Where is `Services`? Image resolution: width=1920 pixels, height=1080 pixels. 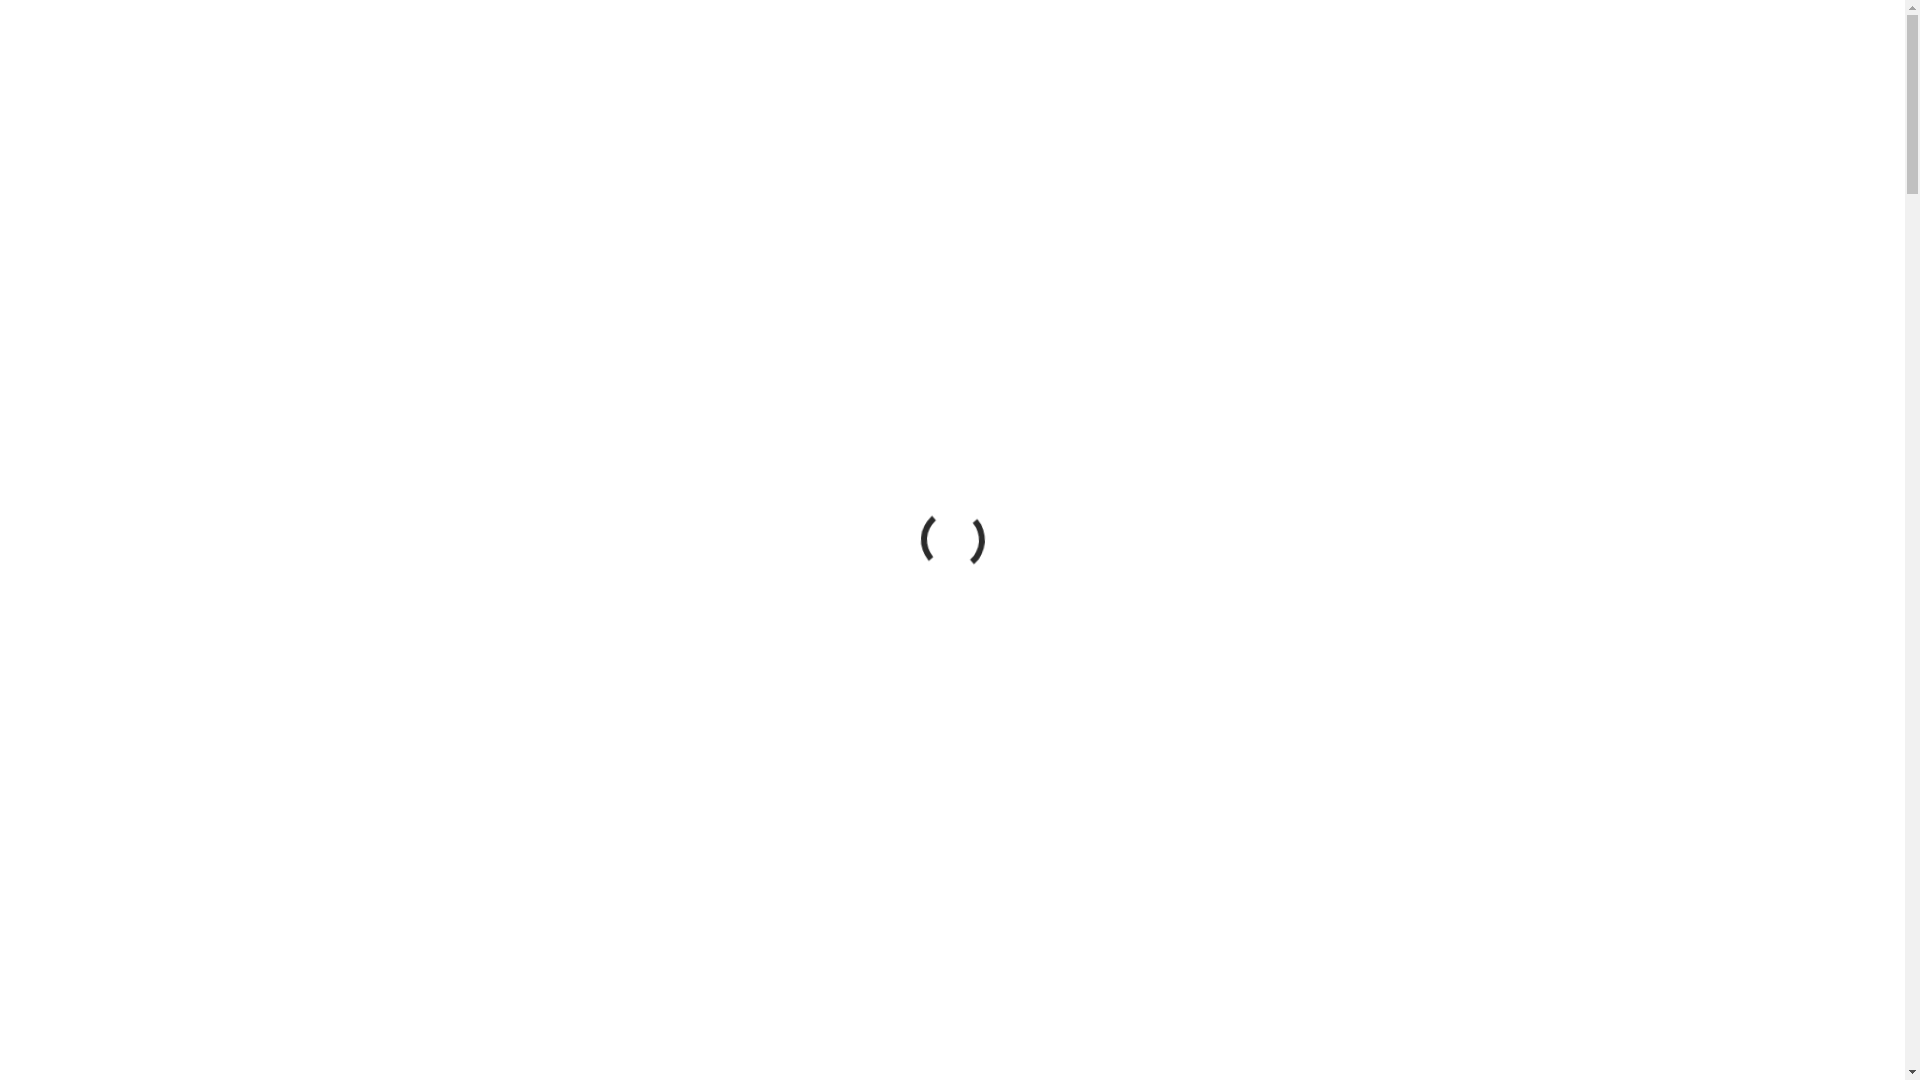
Services is located at coordinates (704, 50).